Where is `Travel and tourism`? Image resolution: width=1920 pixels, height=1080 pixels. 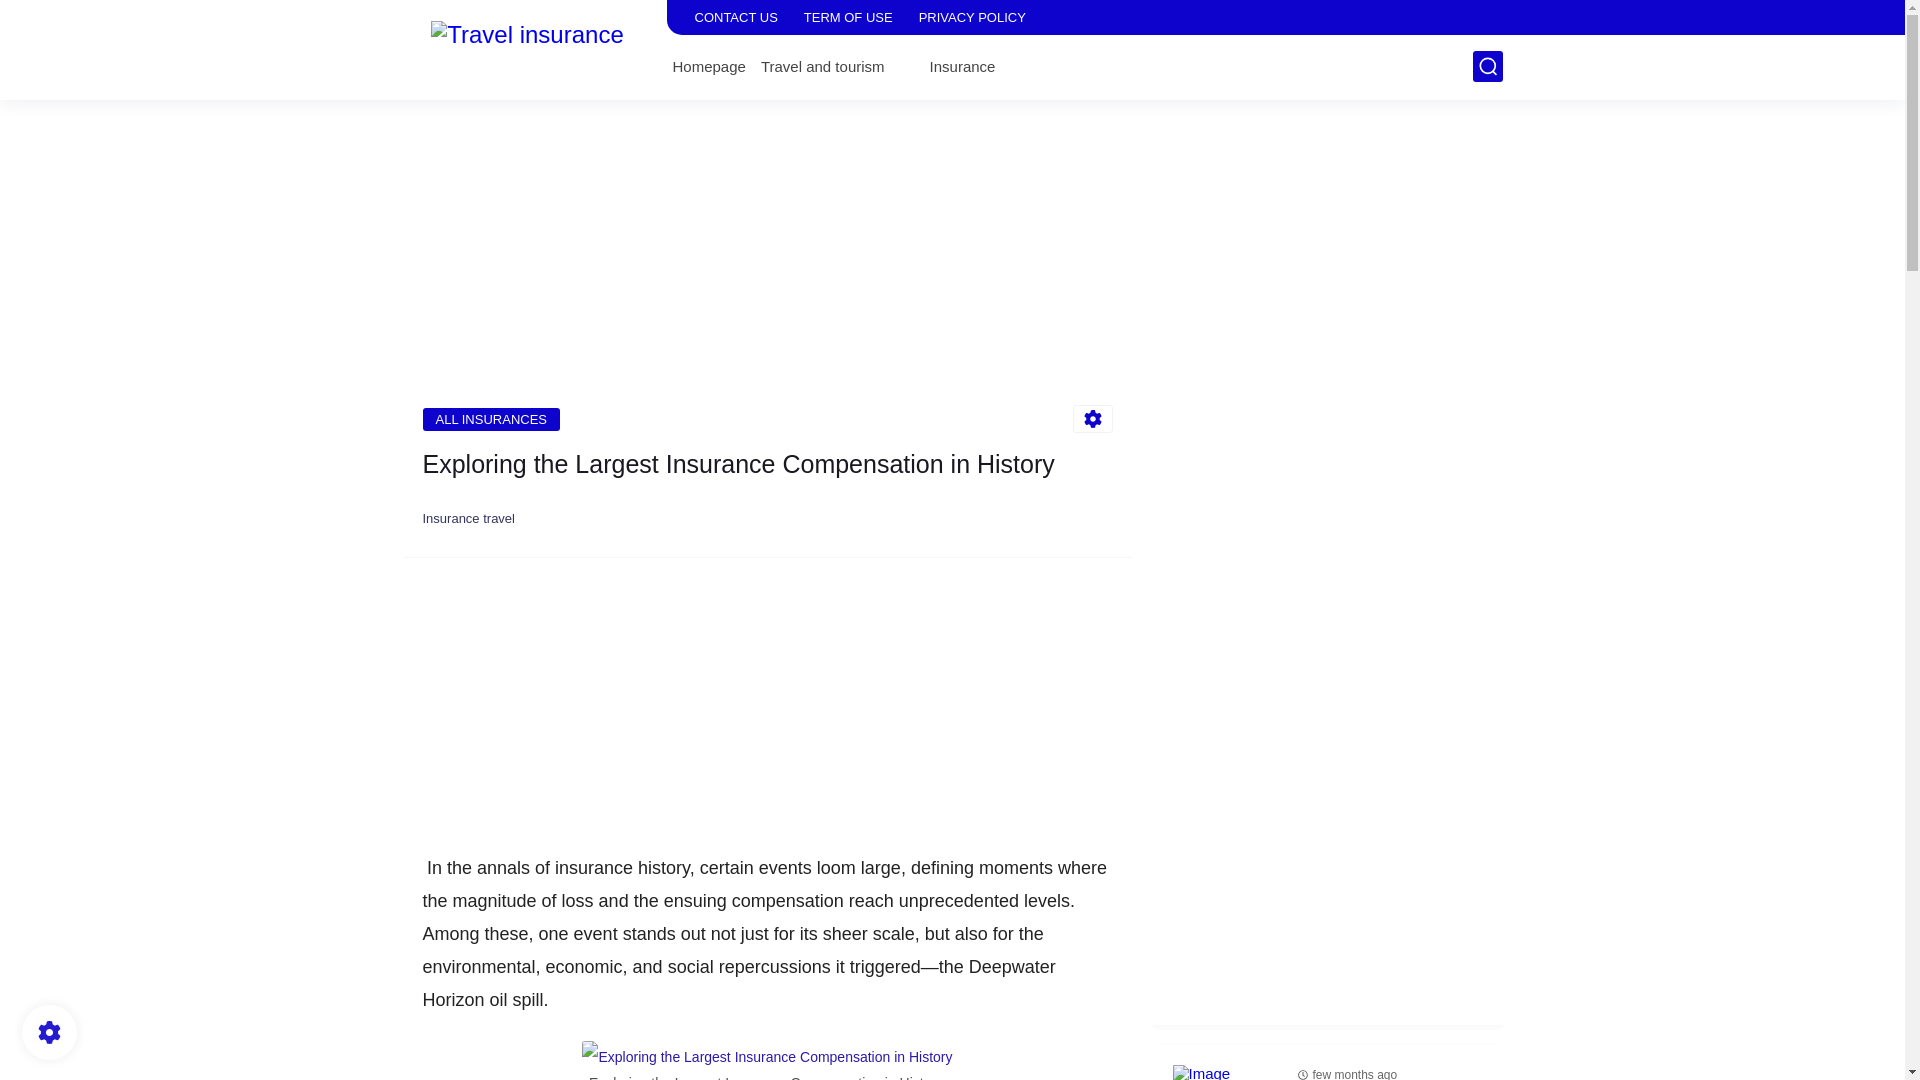 Travel and tourism is located at coordinates (822, 66).